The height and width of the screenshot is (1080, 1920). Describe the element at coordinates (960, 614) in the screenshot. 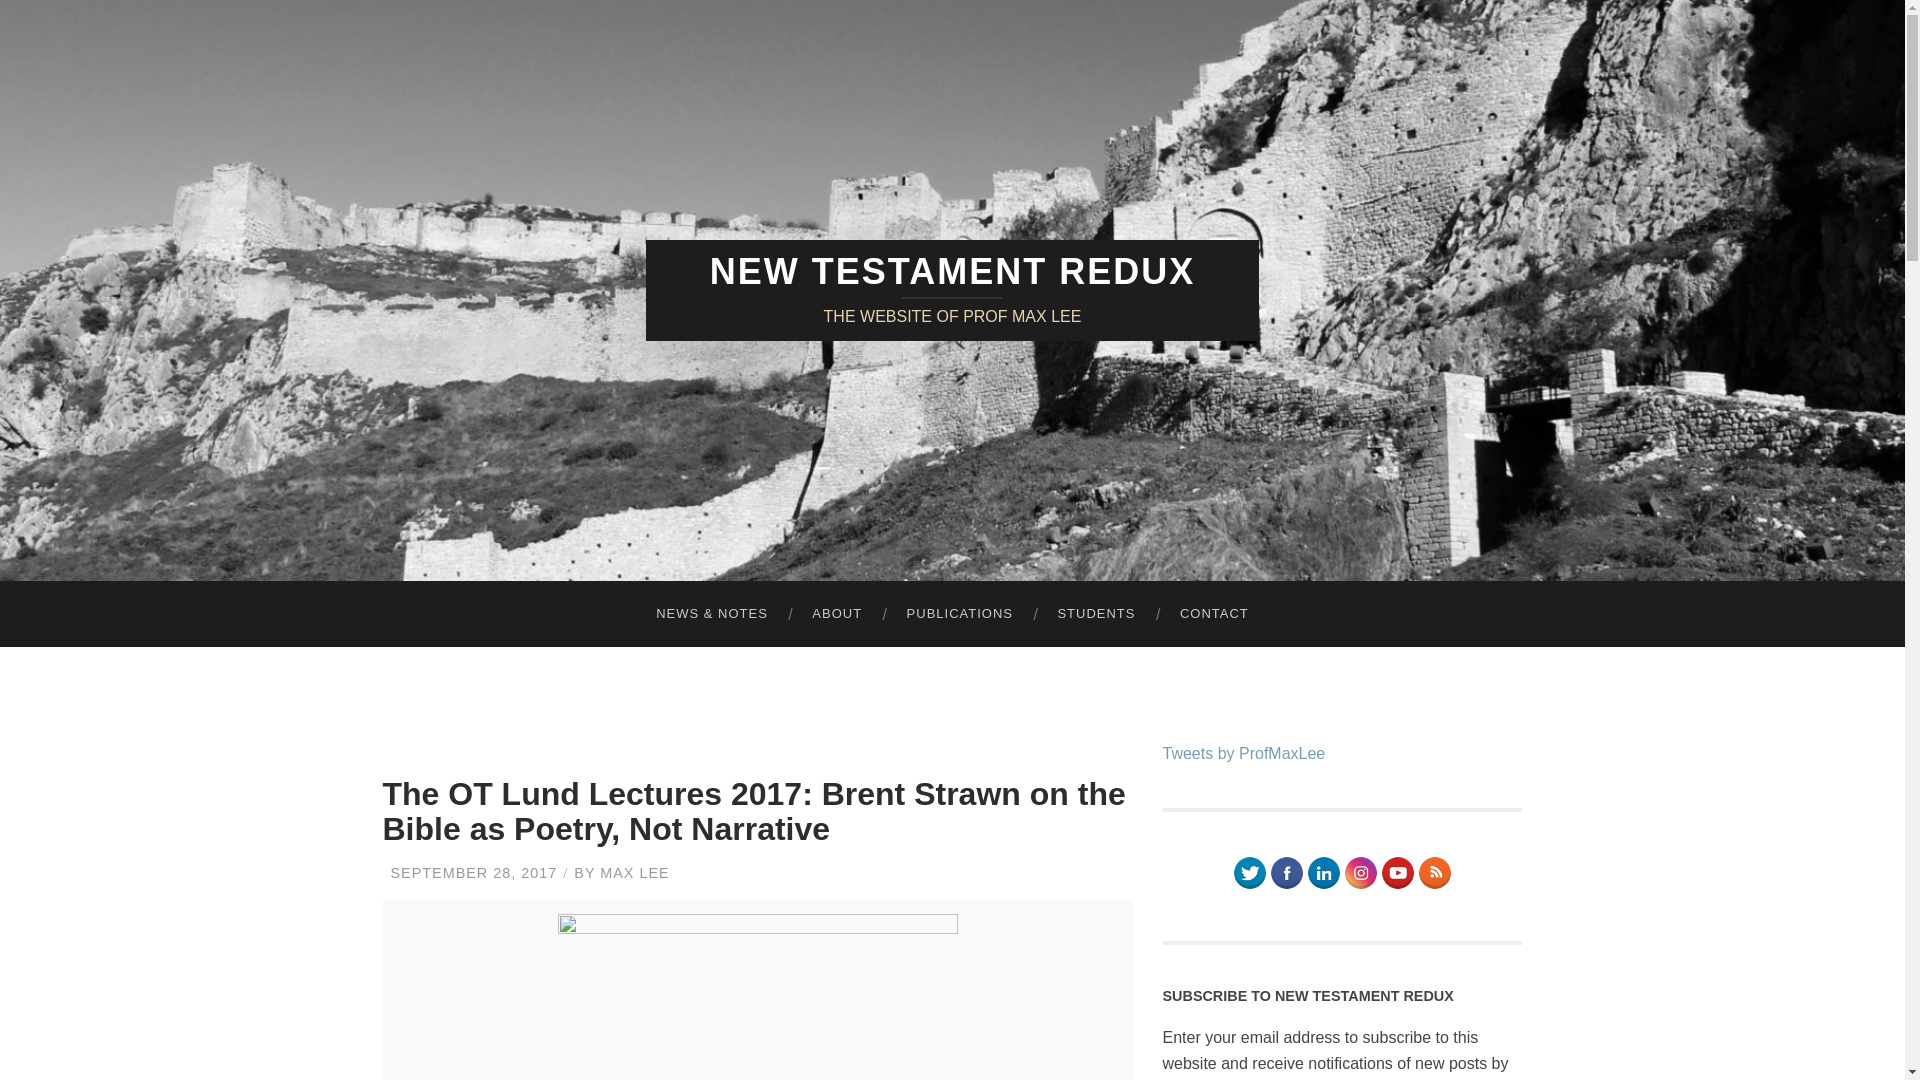

I see `PUBLICATIONS` at that location.